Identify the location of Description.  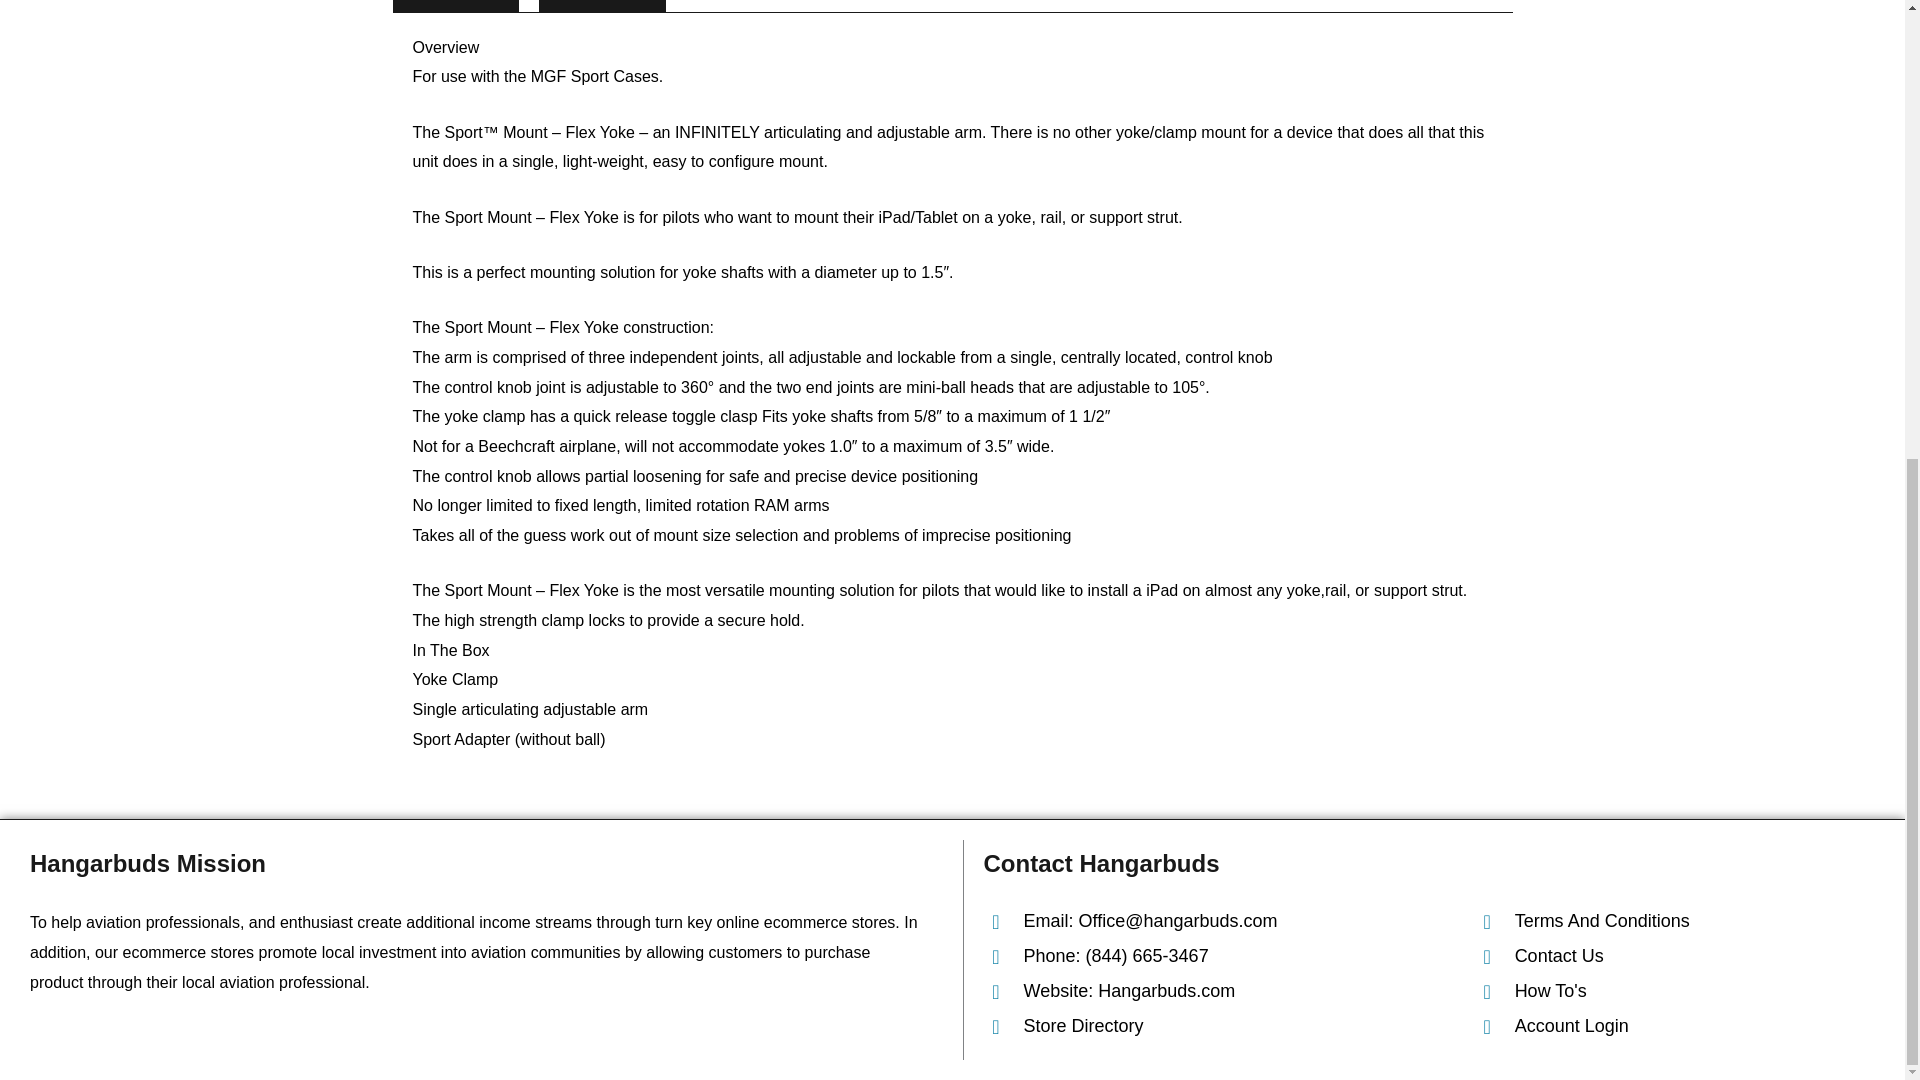
(454, 6).